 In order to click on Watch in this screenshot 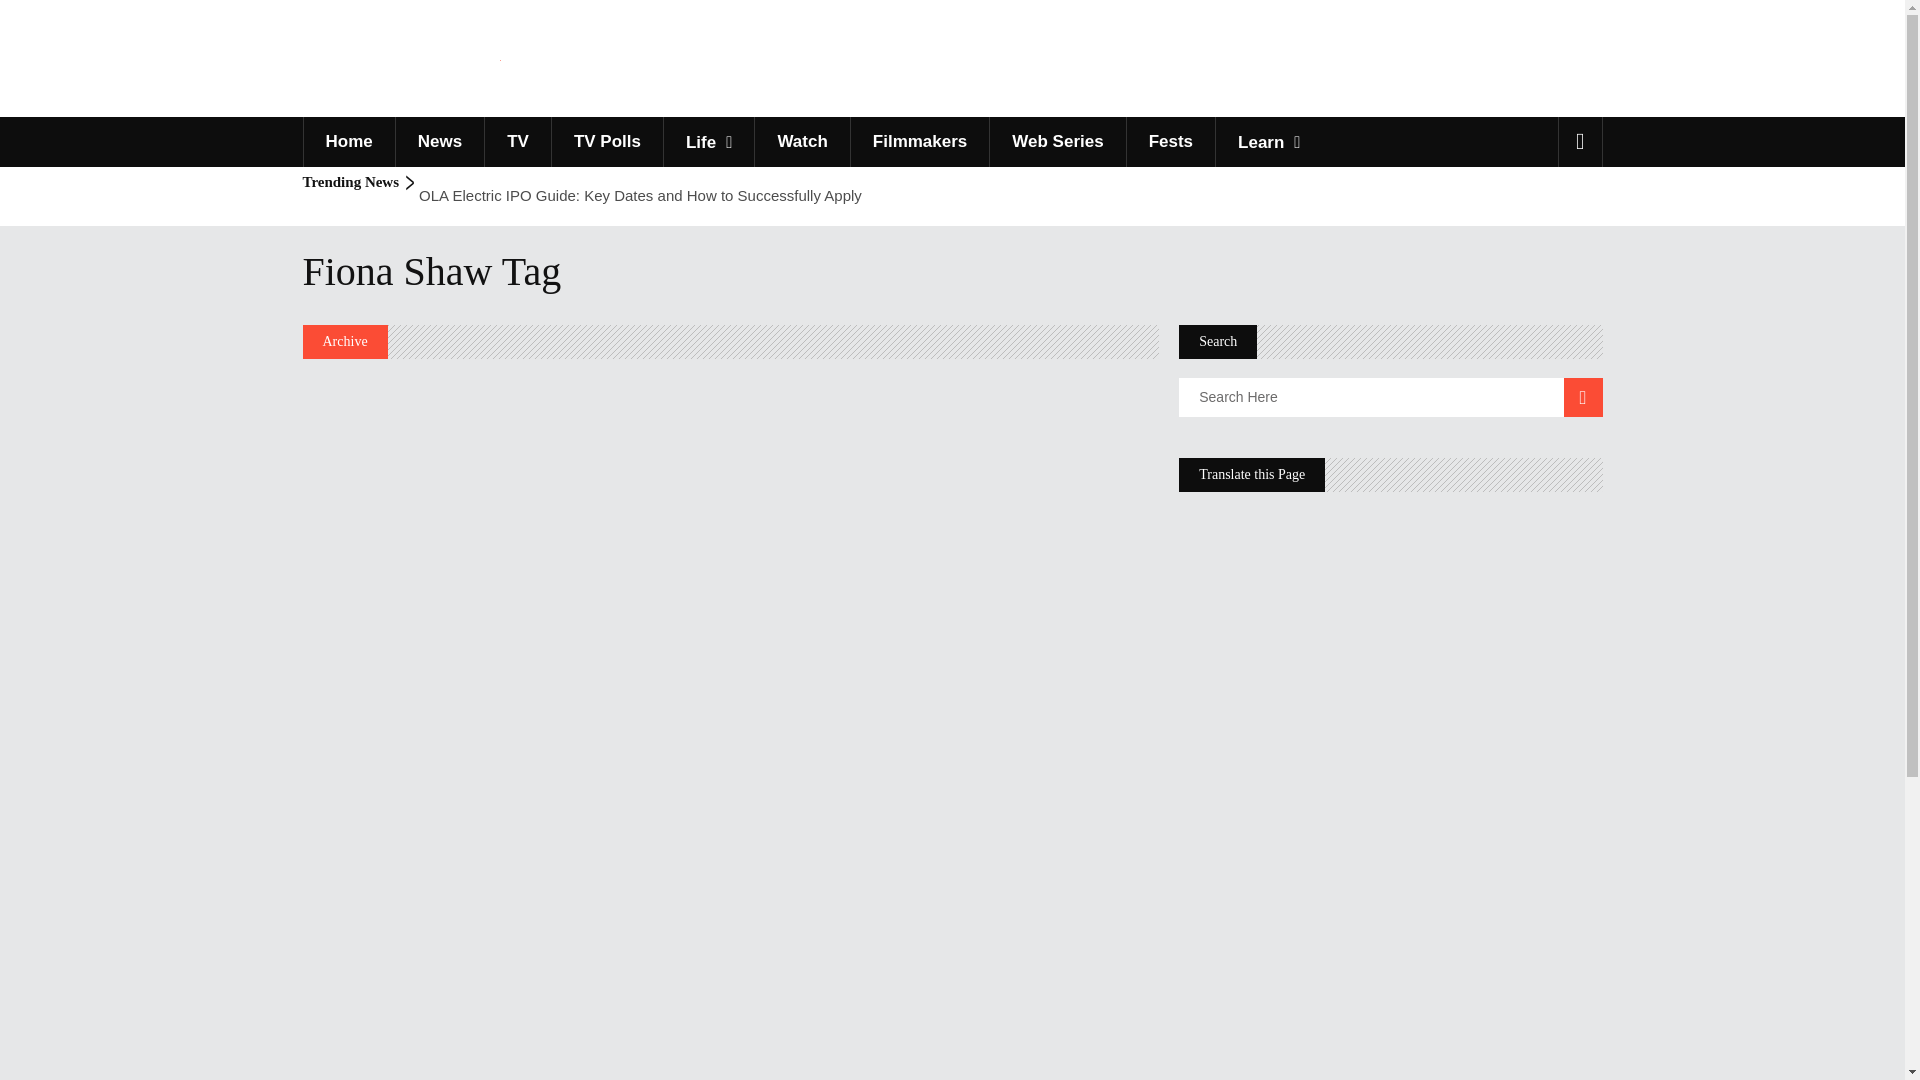, I will do `click(801, 142)`.